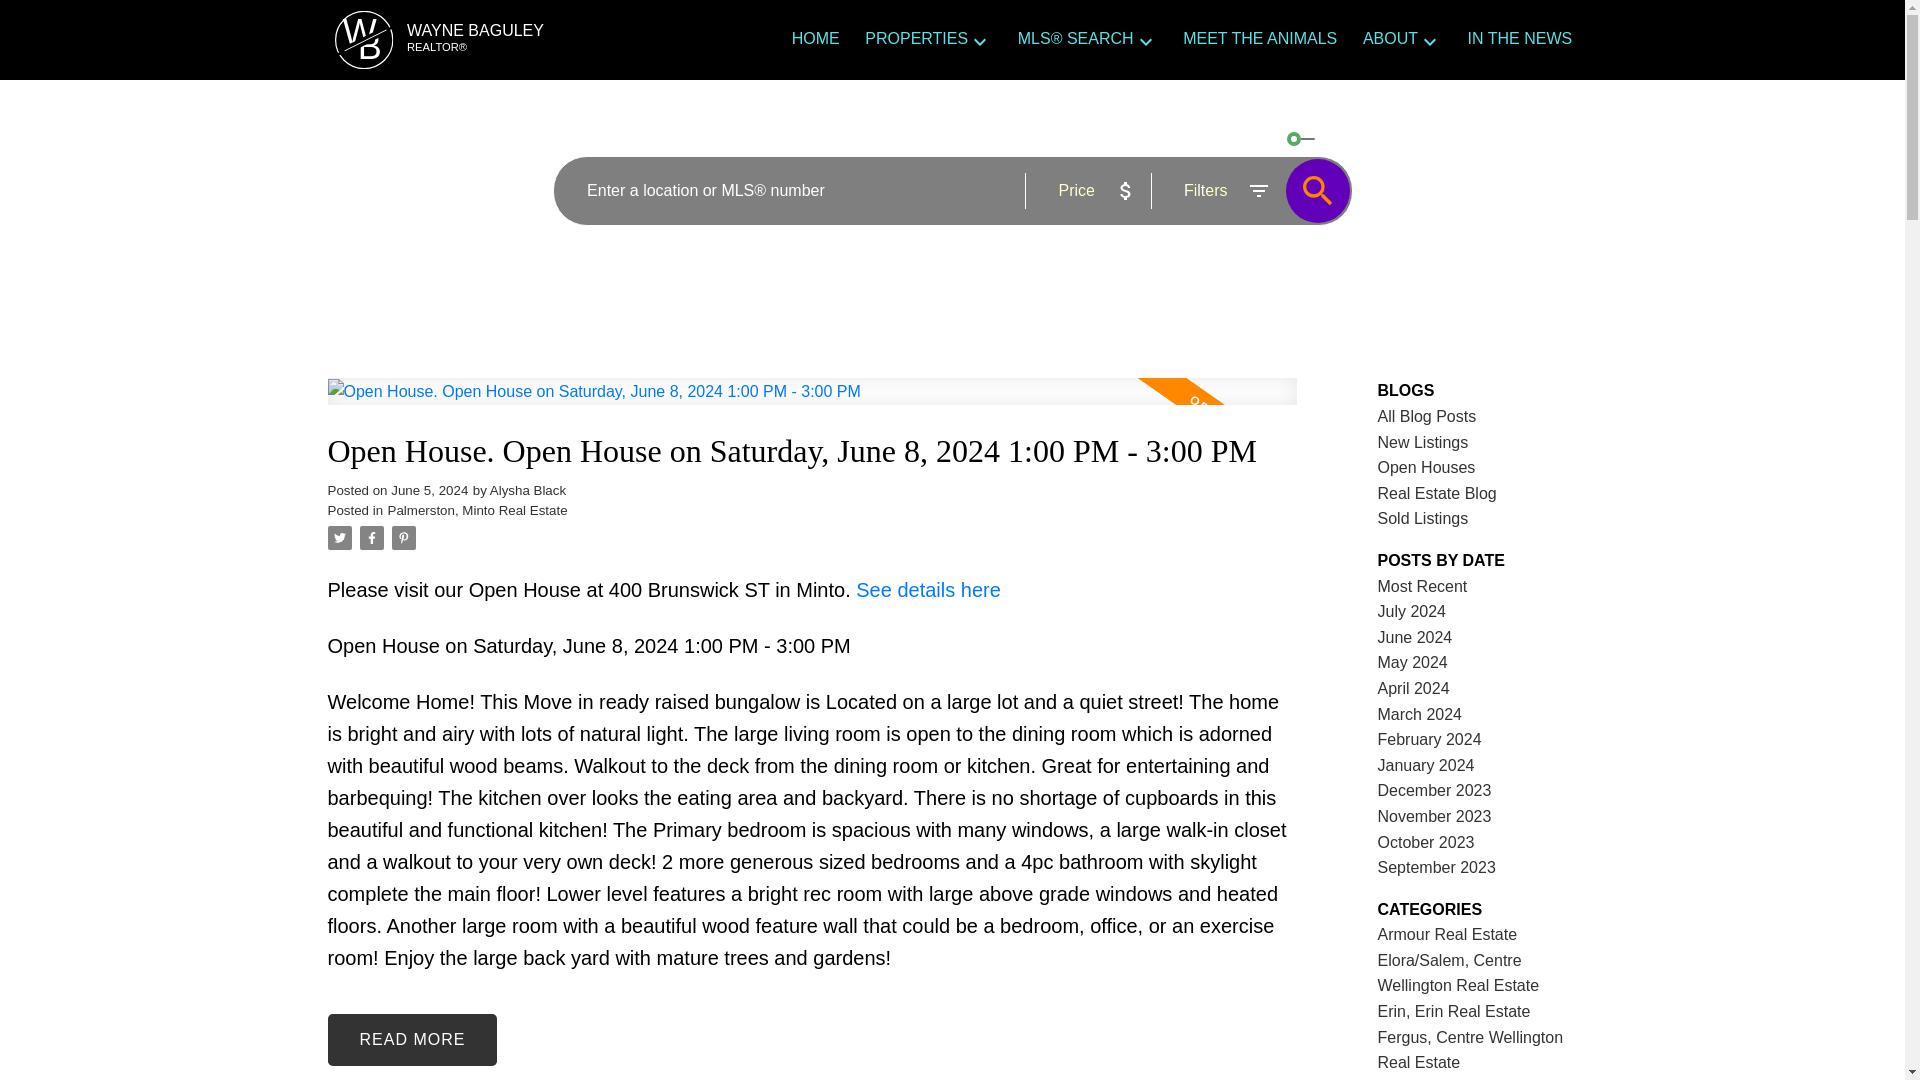 This screenshot has height=1080, width=1920. I want to click on HOME, so click(816, 40).